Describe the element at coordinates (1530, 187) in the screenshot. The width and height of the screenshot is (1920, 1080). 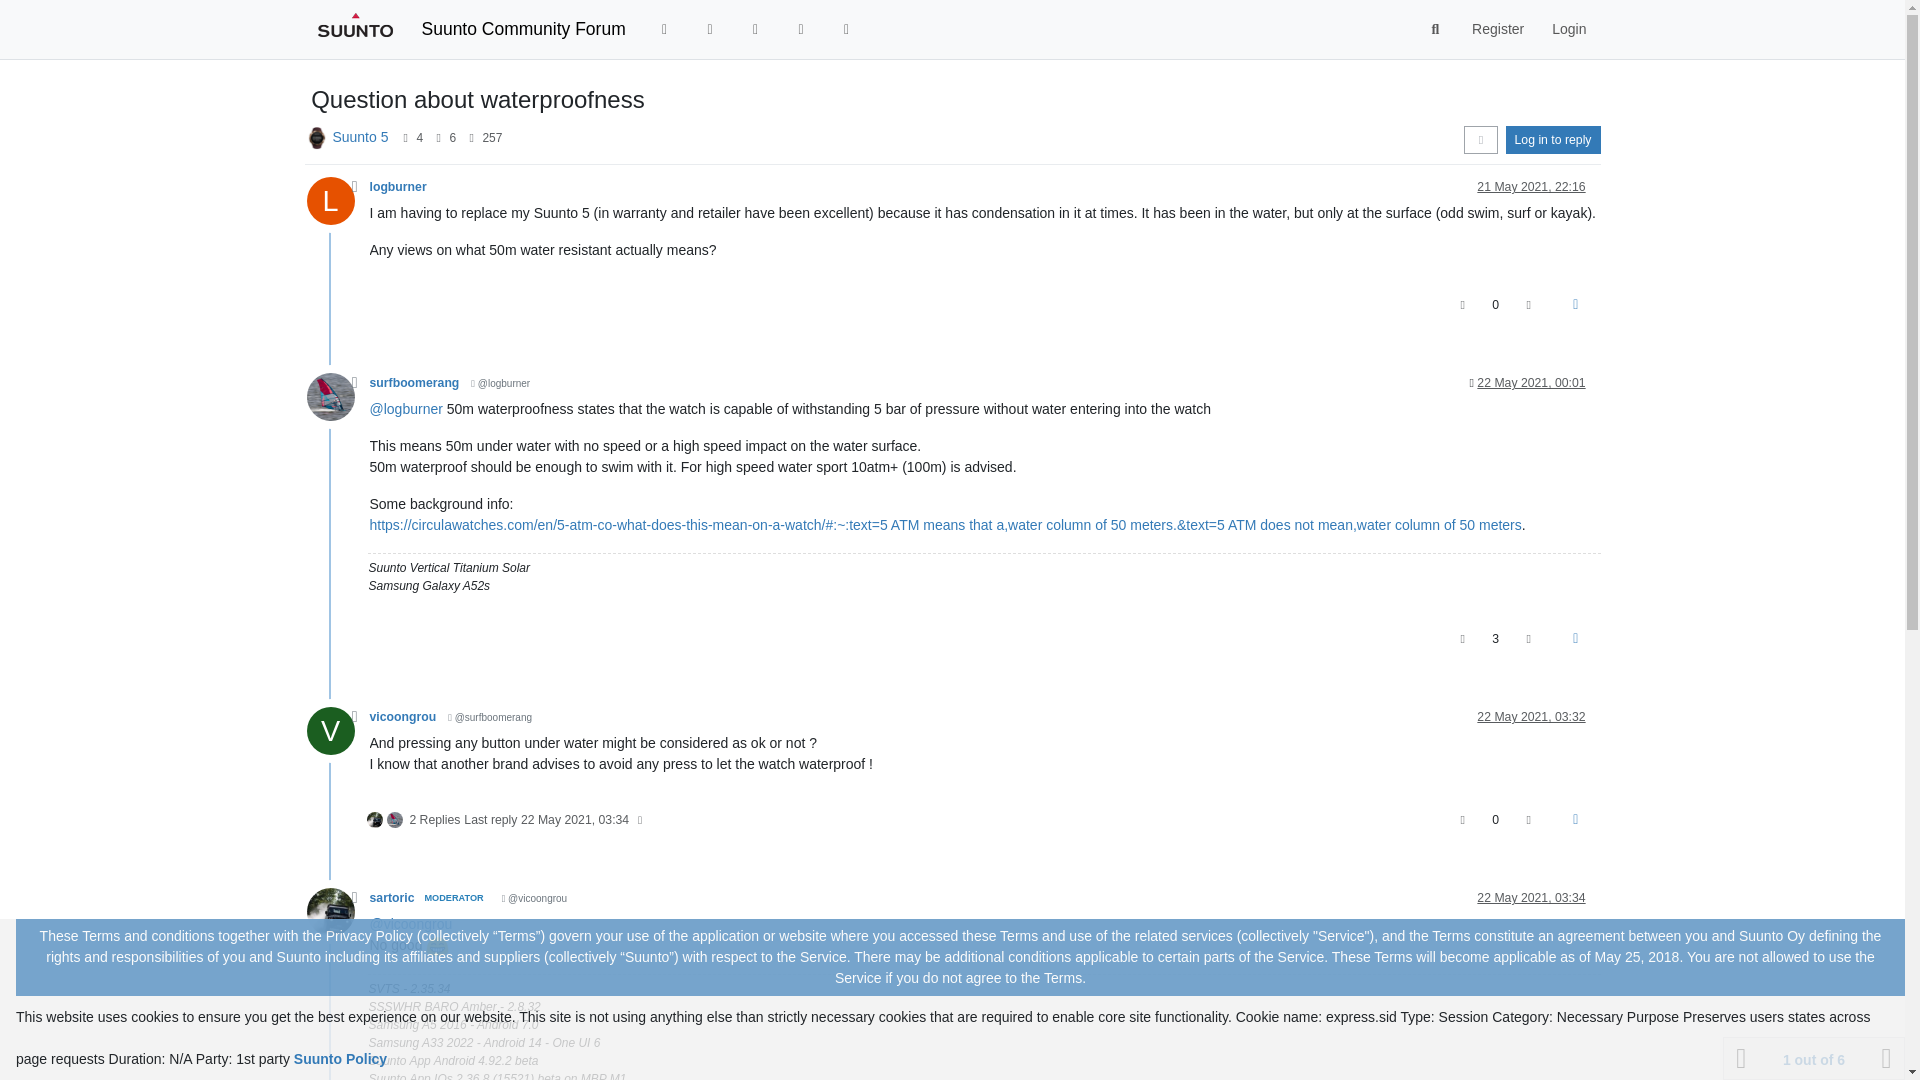
I see `21 May 2021, 22:16` at that location.